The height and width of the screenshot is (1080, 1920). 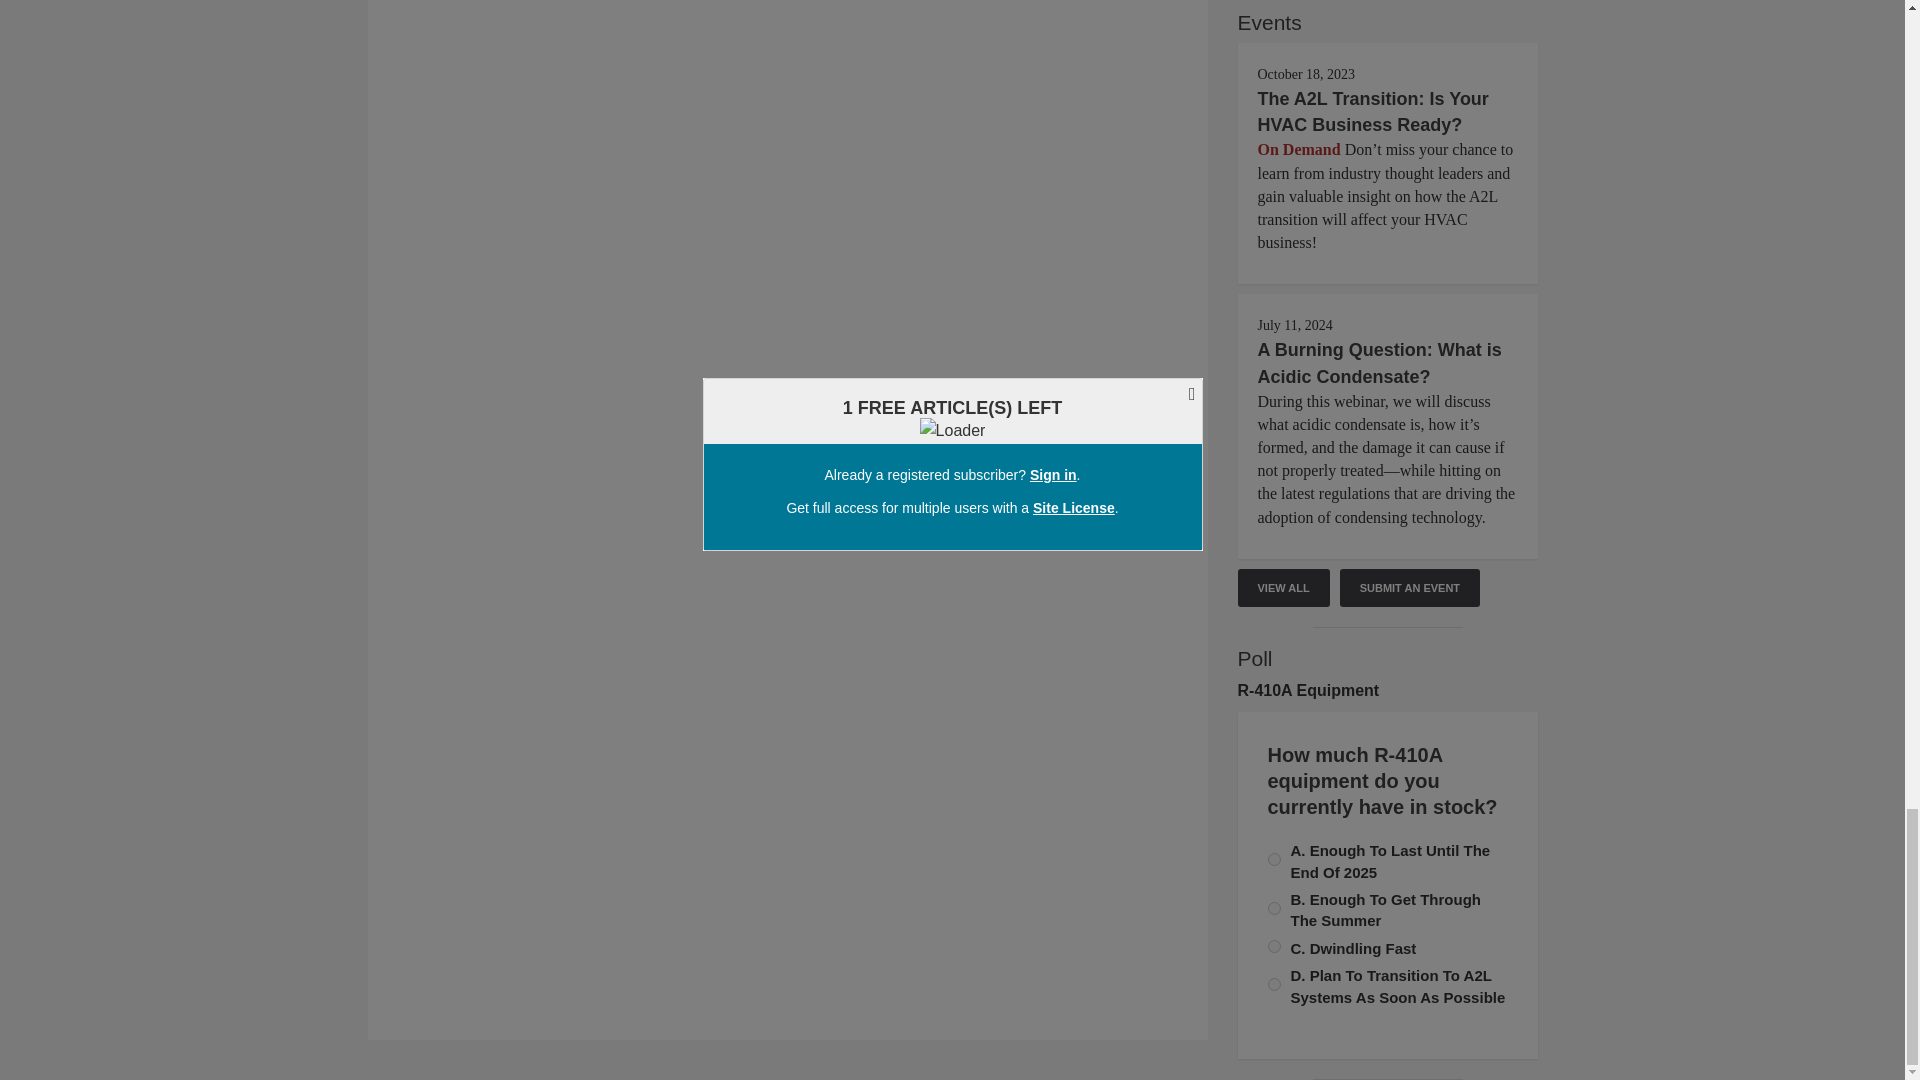 I want to click on 596, so click(x=1274, y=908).